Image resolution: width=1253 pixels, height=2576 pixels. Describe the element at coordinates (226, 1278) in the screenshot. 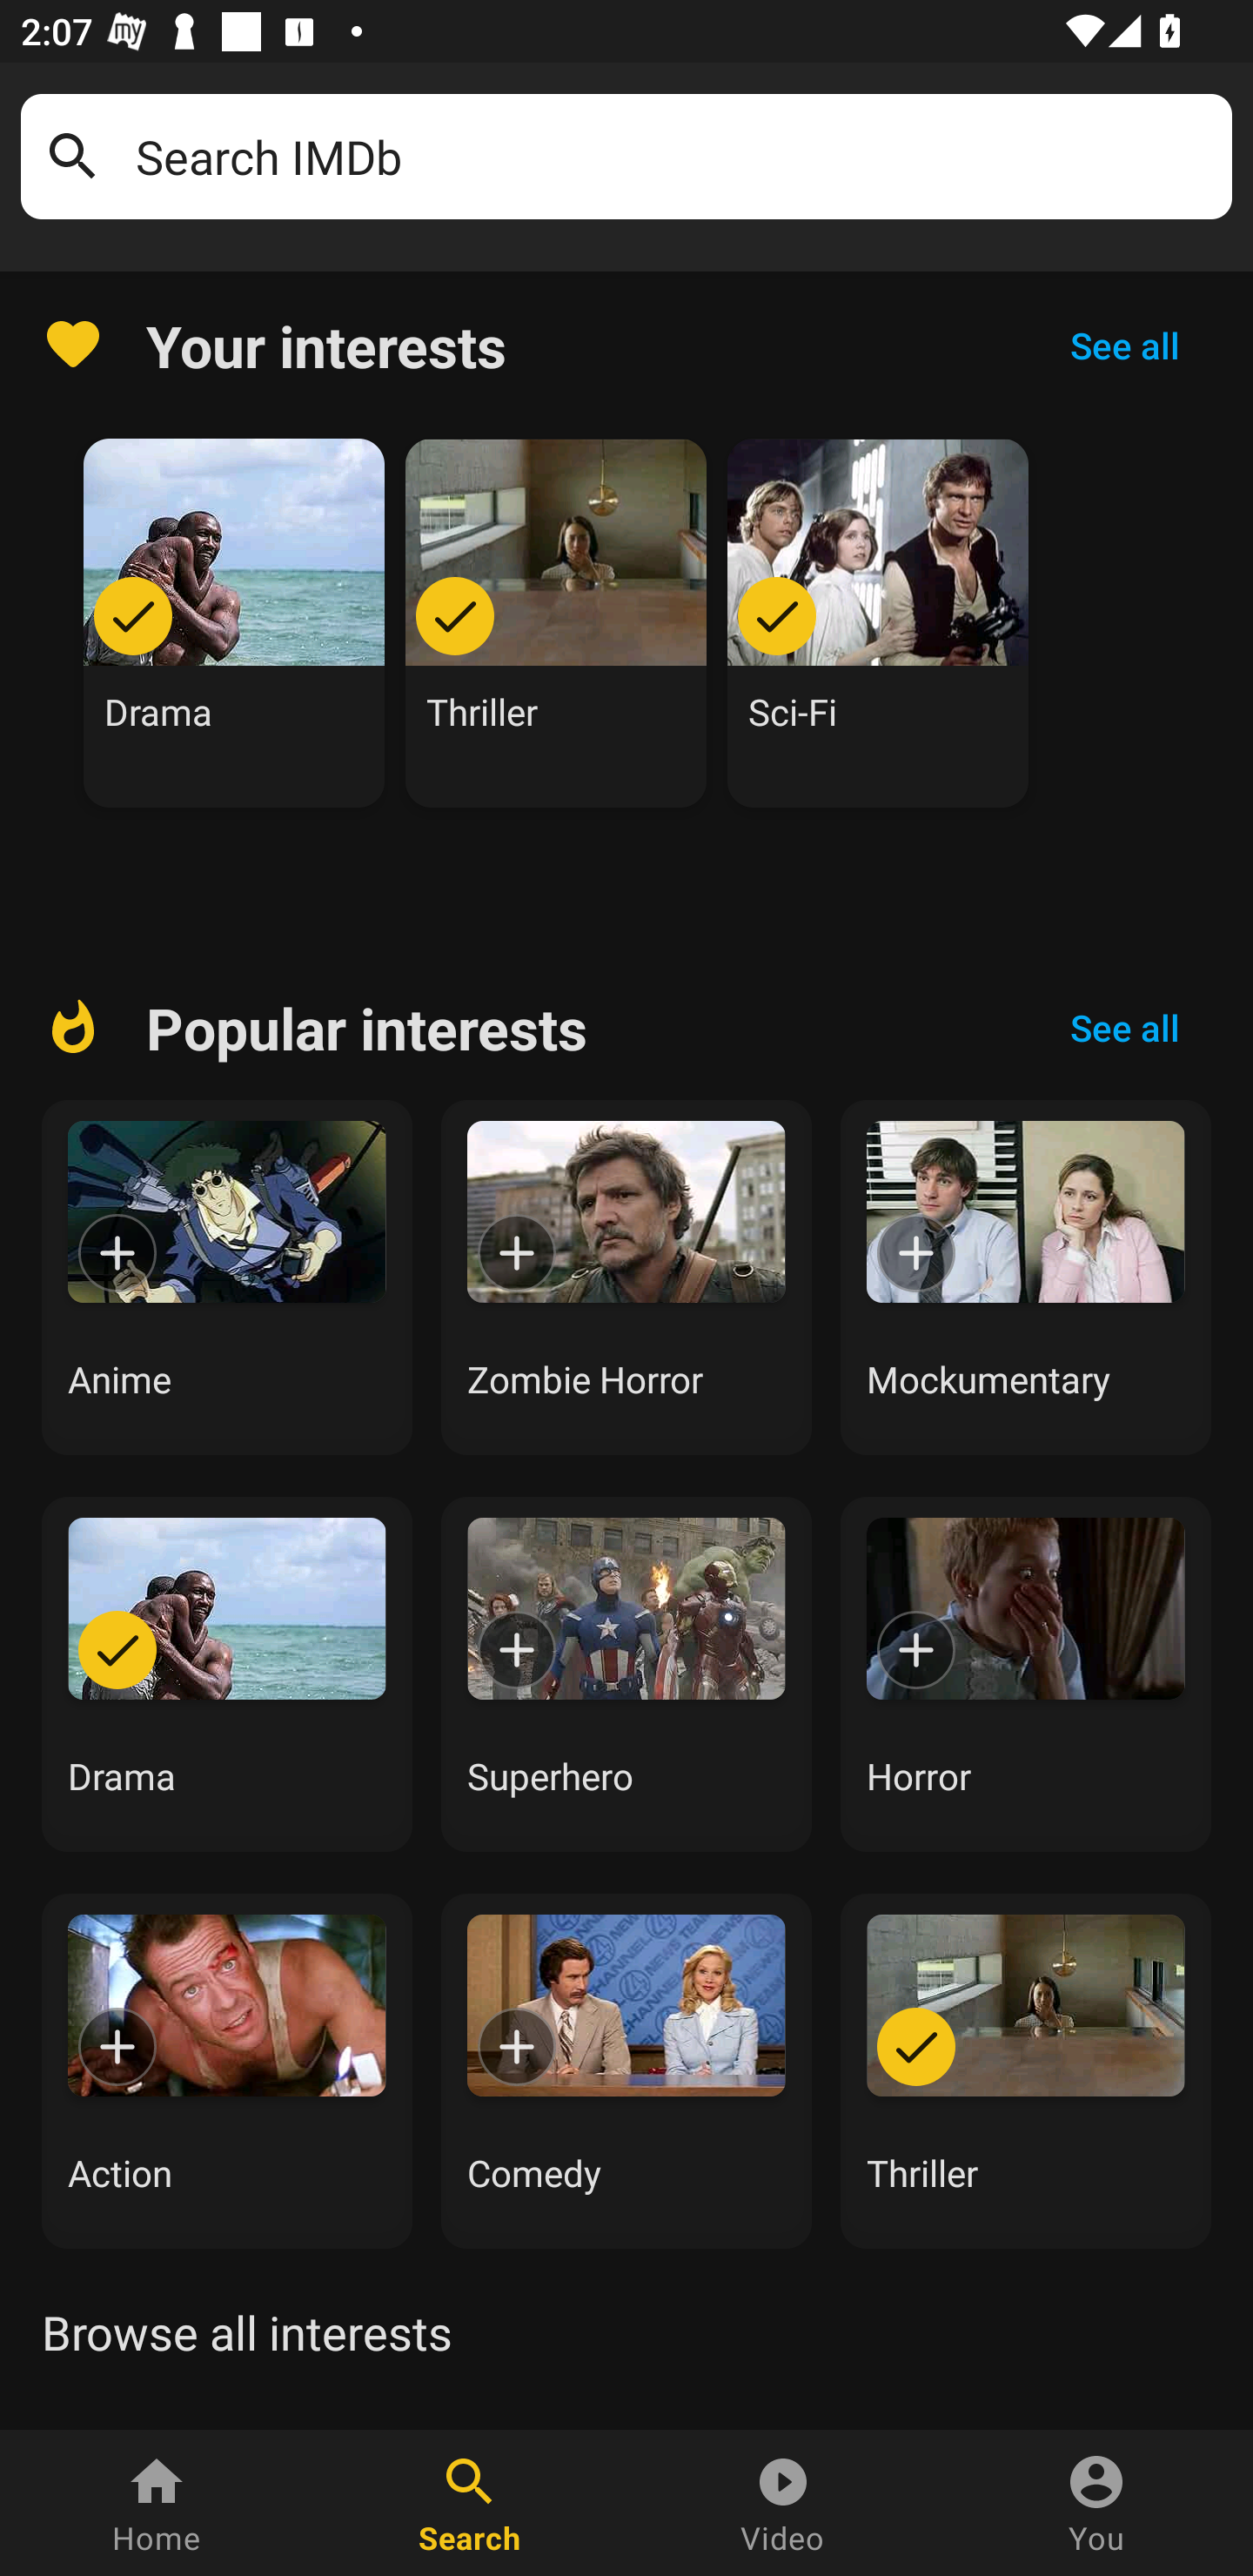

I see `Anime` at that location.